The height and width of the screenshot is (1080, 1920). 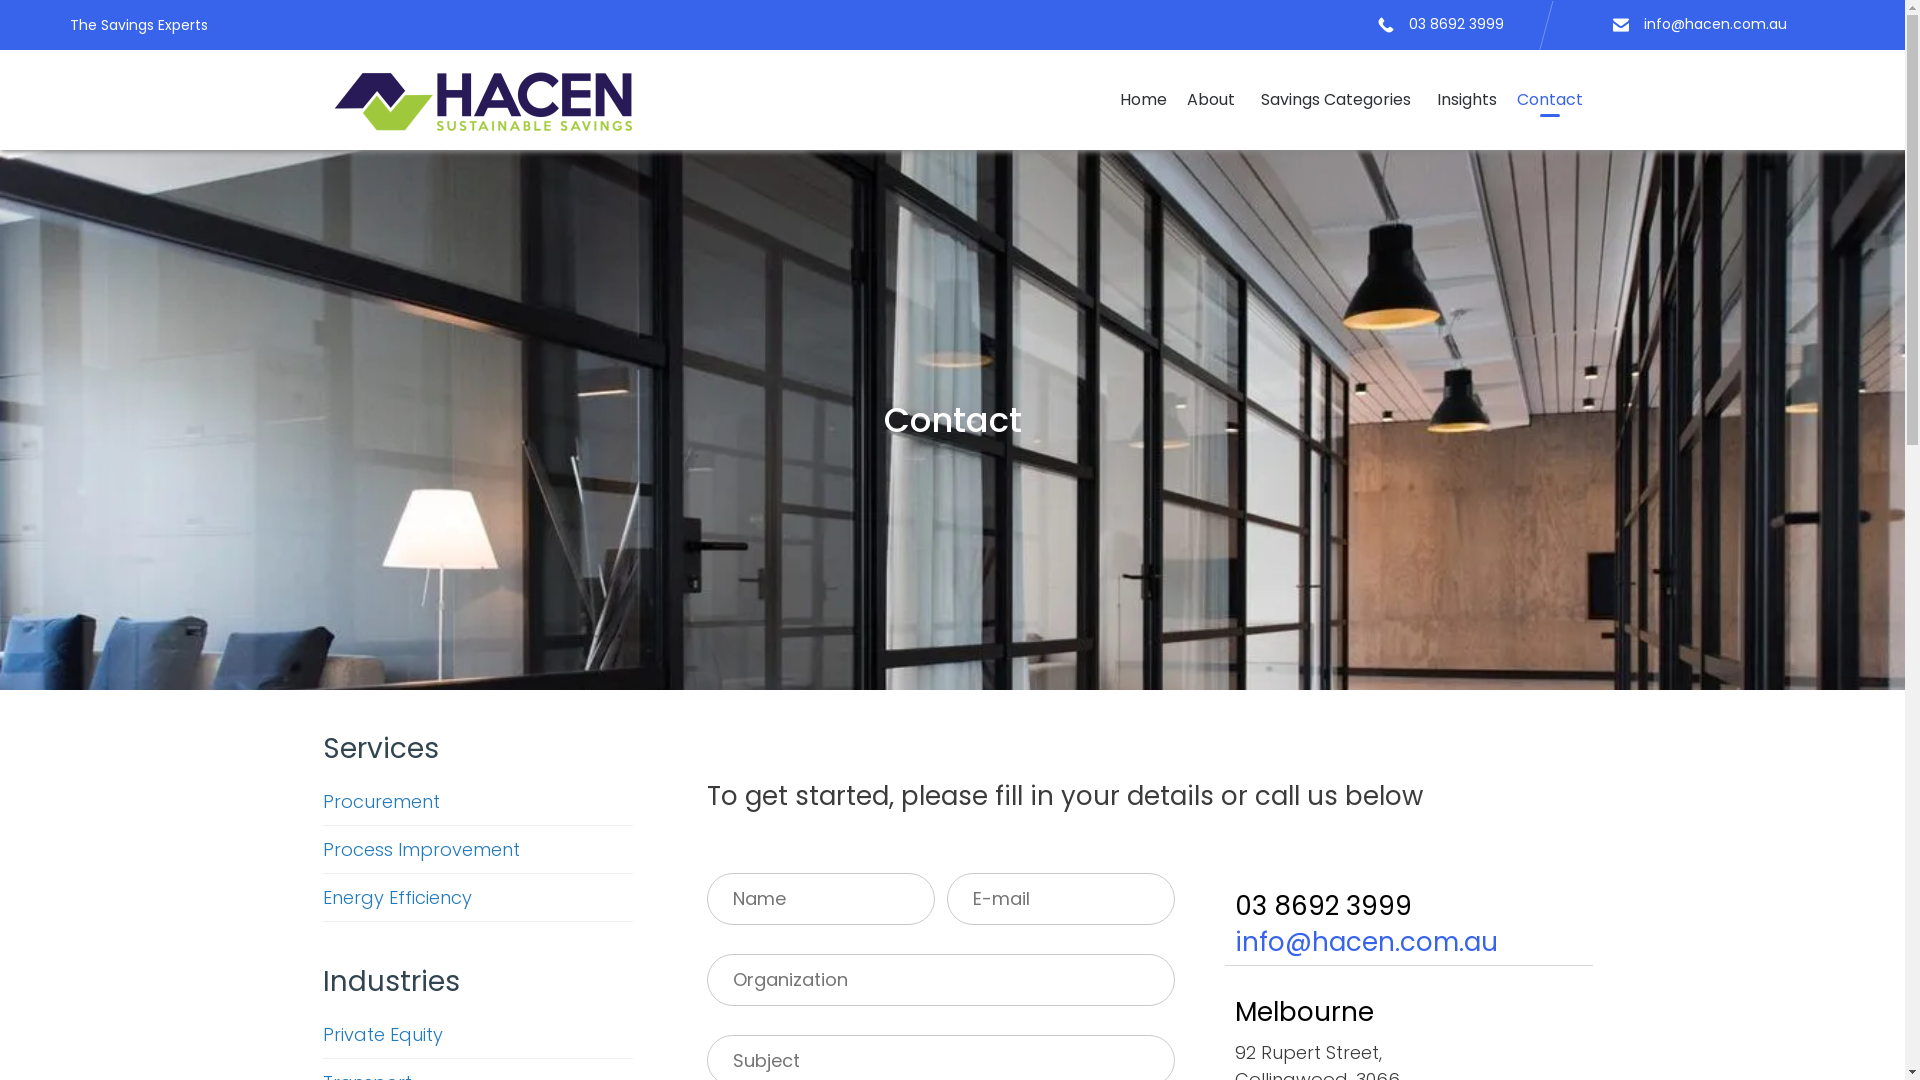 What do you see at coordinates (477, 1035) in the screenshot?
I see `Private Equity` at bounding box center [477, 1035].